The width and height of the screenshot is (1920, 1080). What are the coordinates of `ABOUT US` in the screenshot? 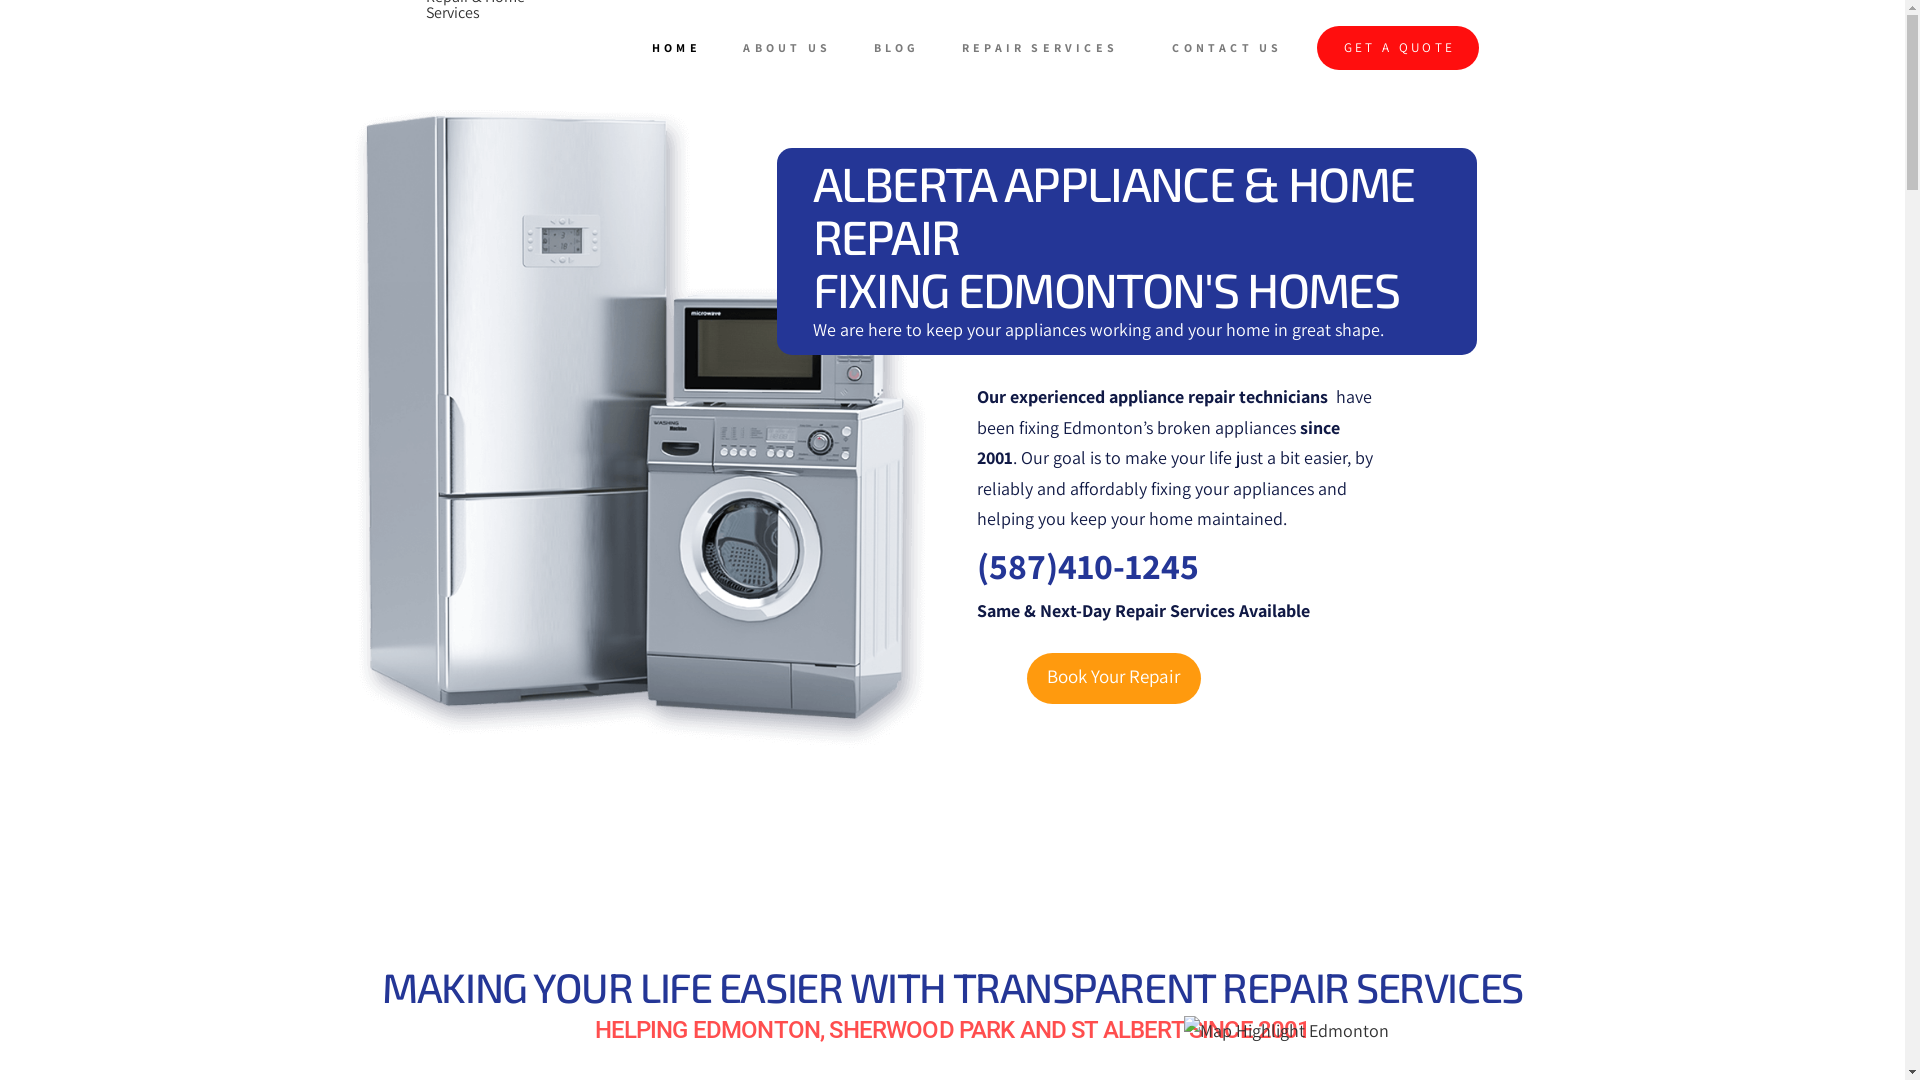 It's located at (791, 48).